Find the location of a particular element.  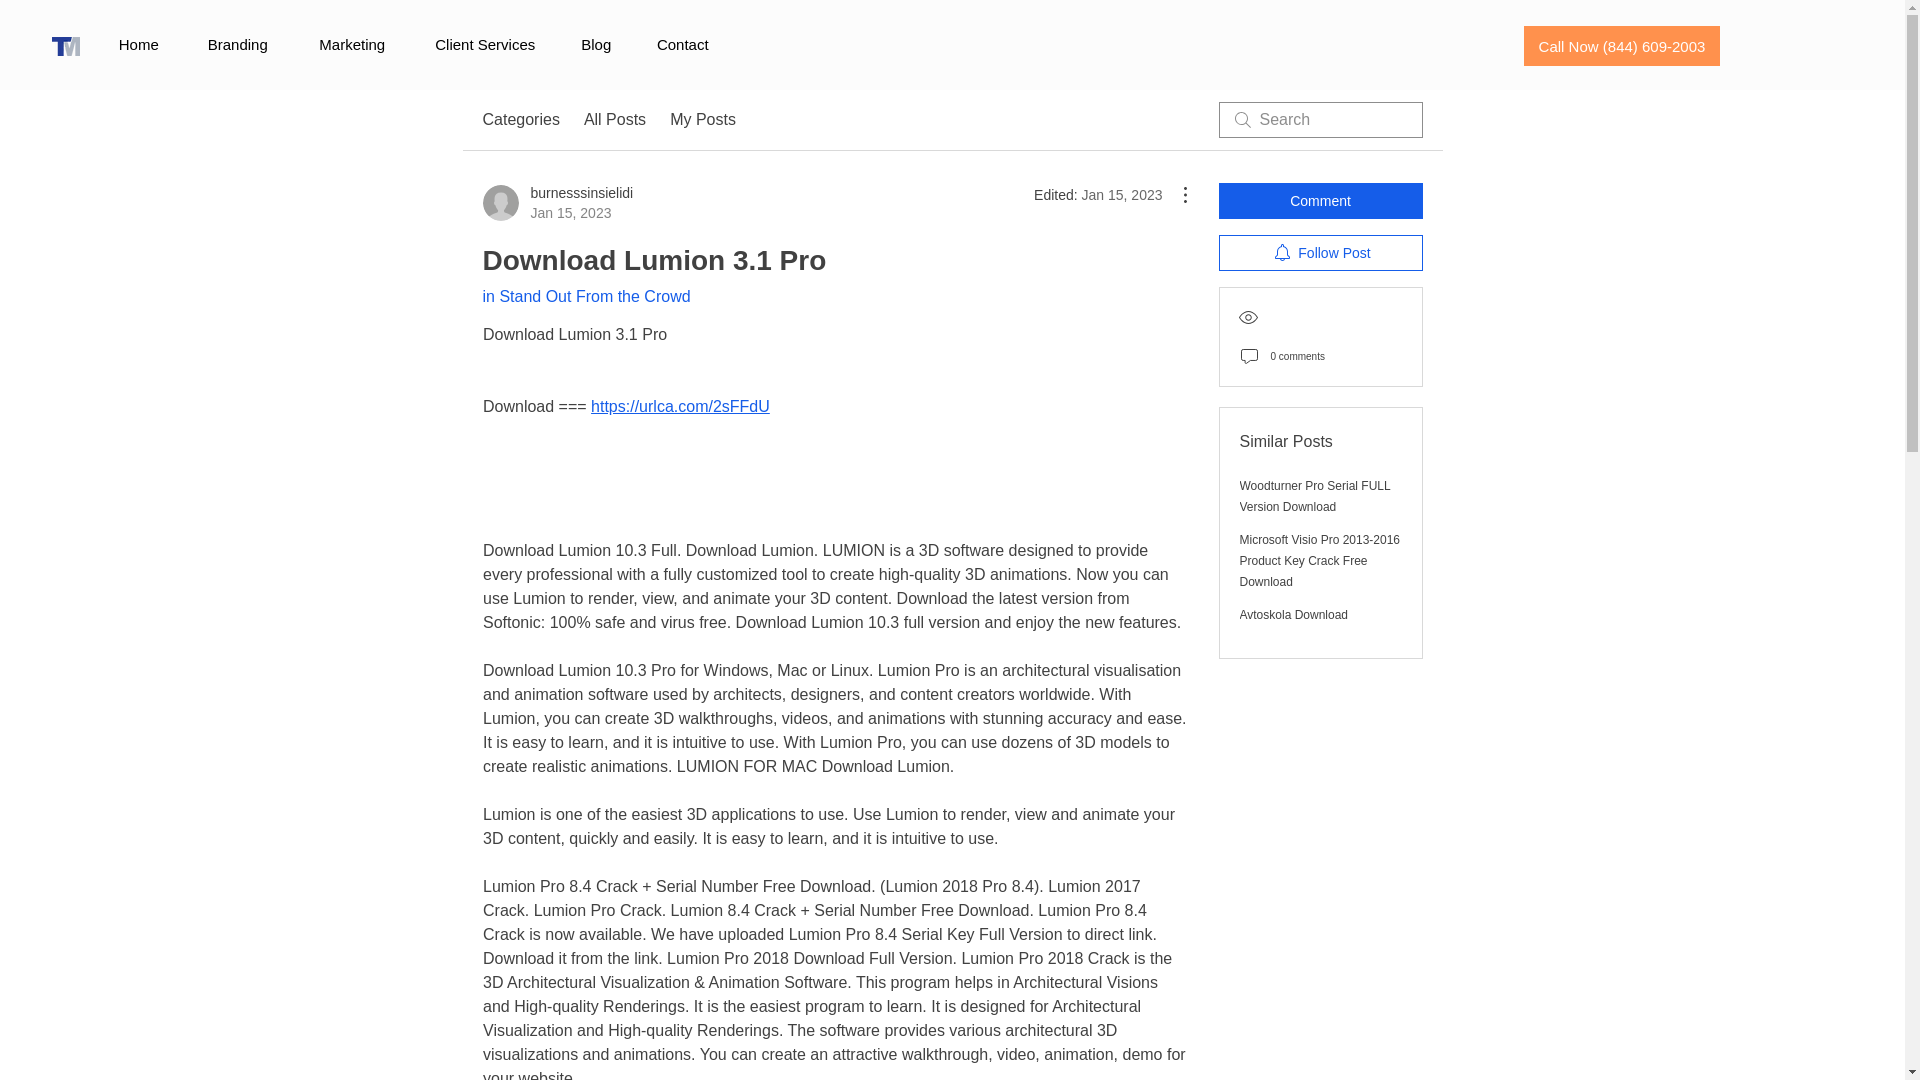

All Posts is located at coordinates (614, 120).